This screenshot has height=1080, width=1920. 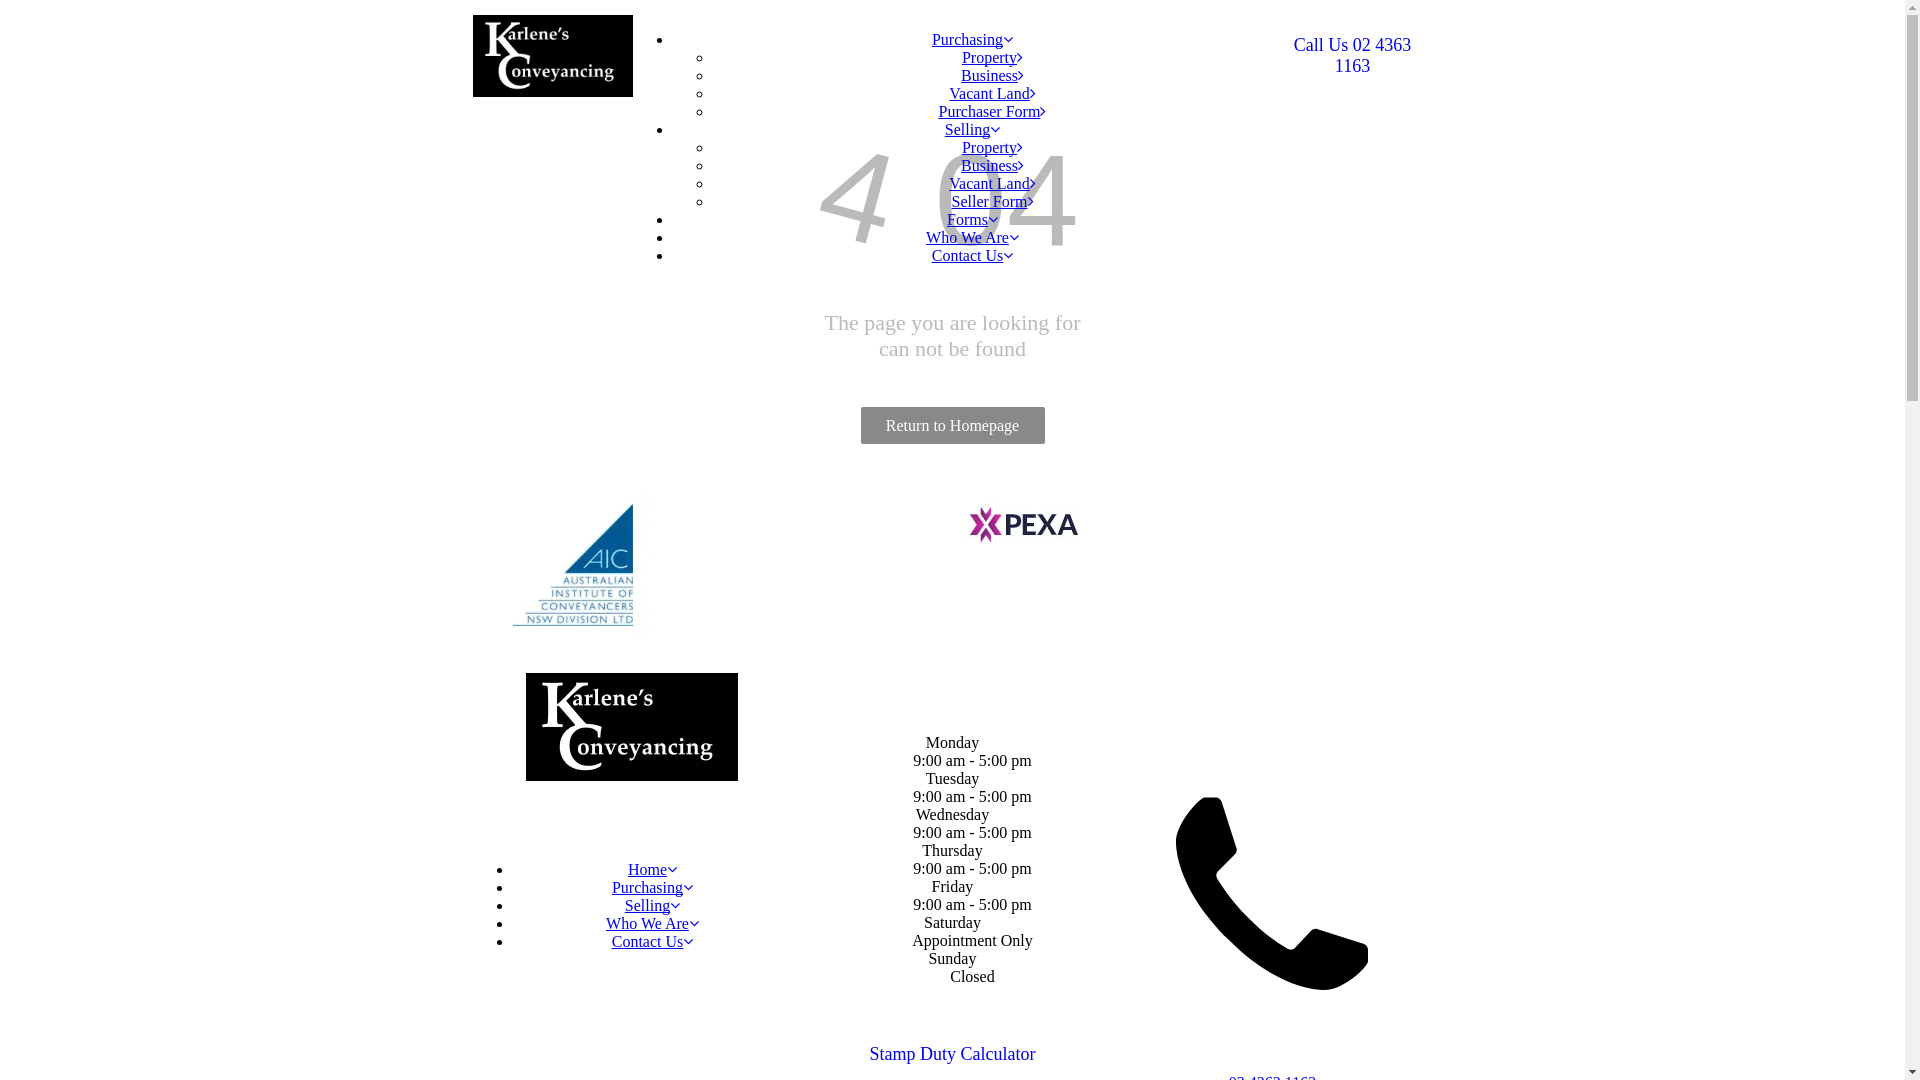 I want to click on Purchaser Form, so click(x=993, y=112).